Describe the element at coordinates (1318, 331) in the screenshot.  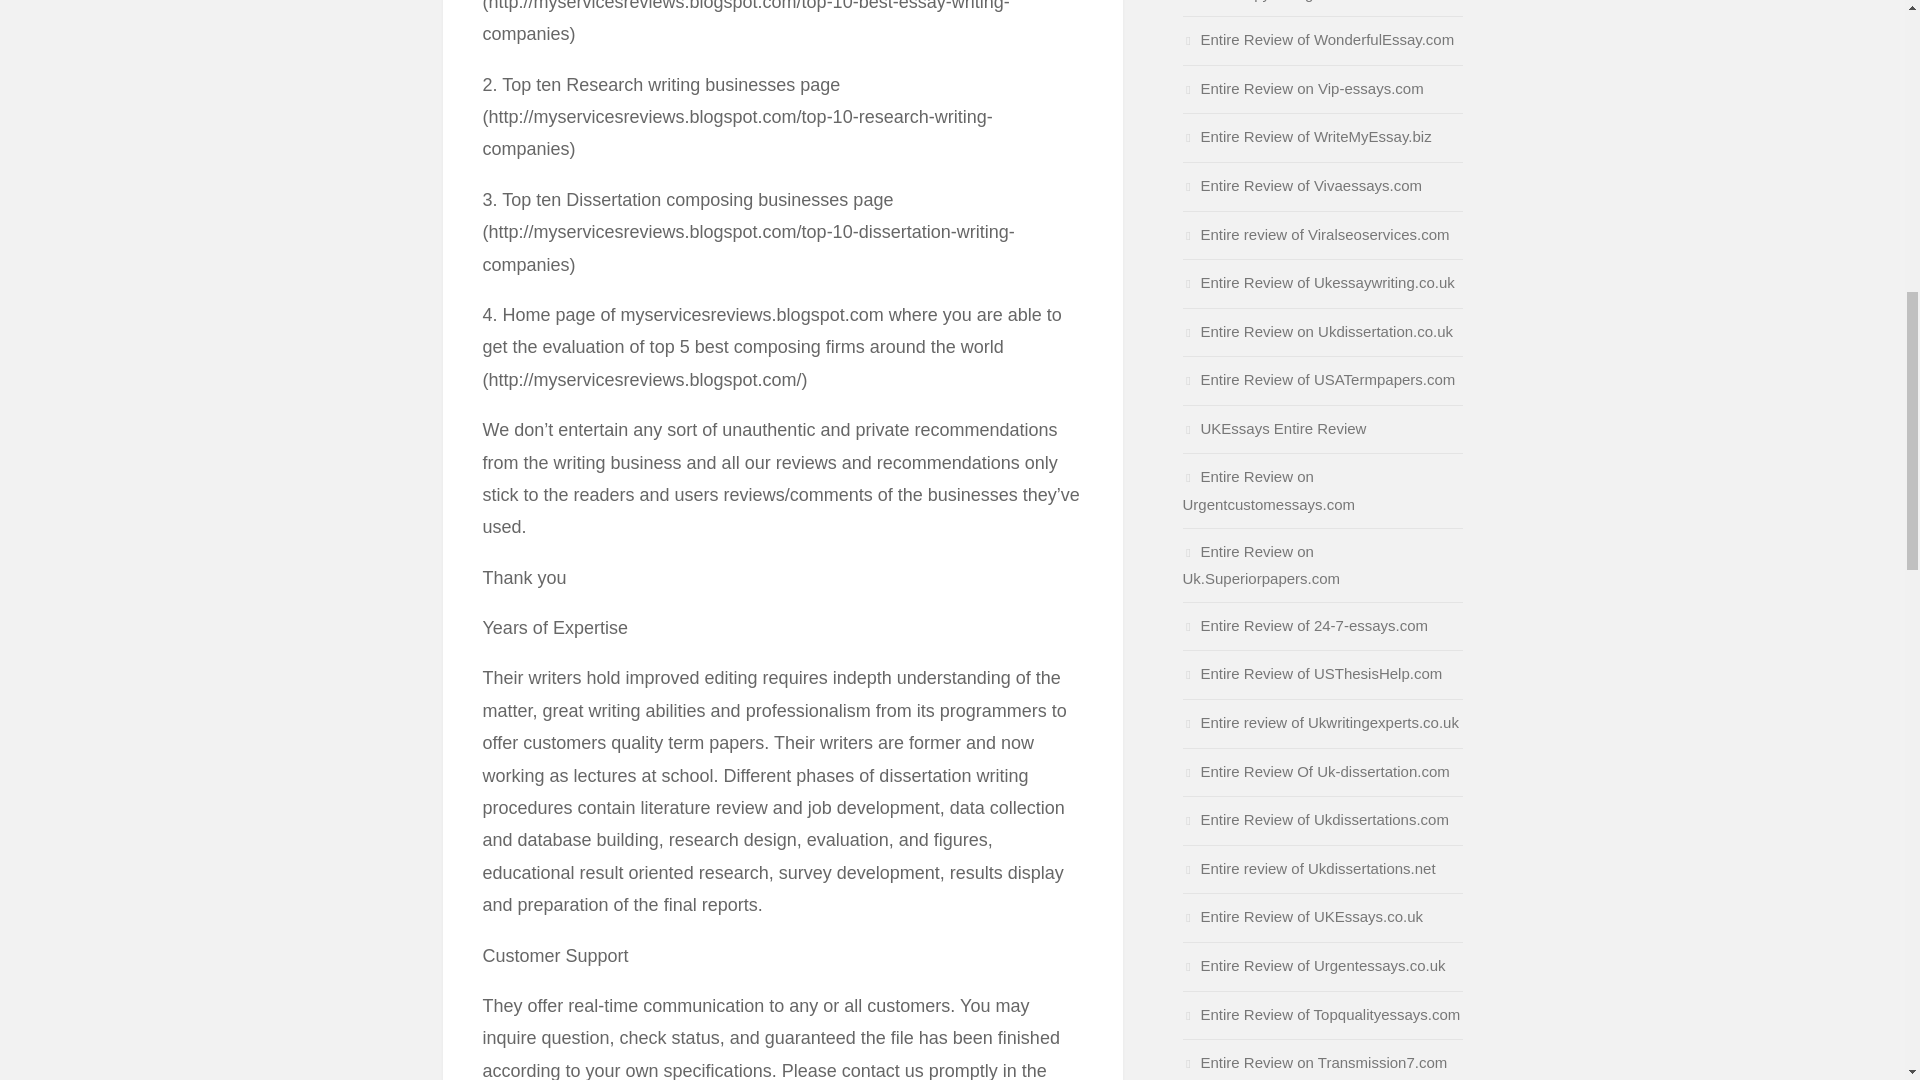
I see `Entire Review on Ukdissertation.co.uk` at that location.